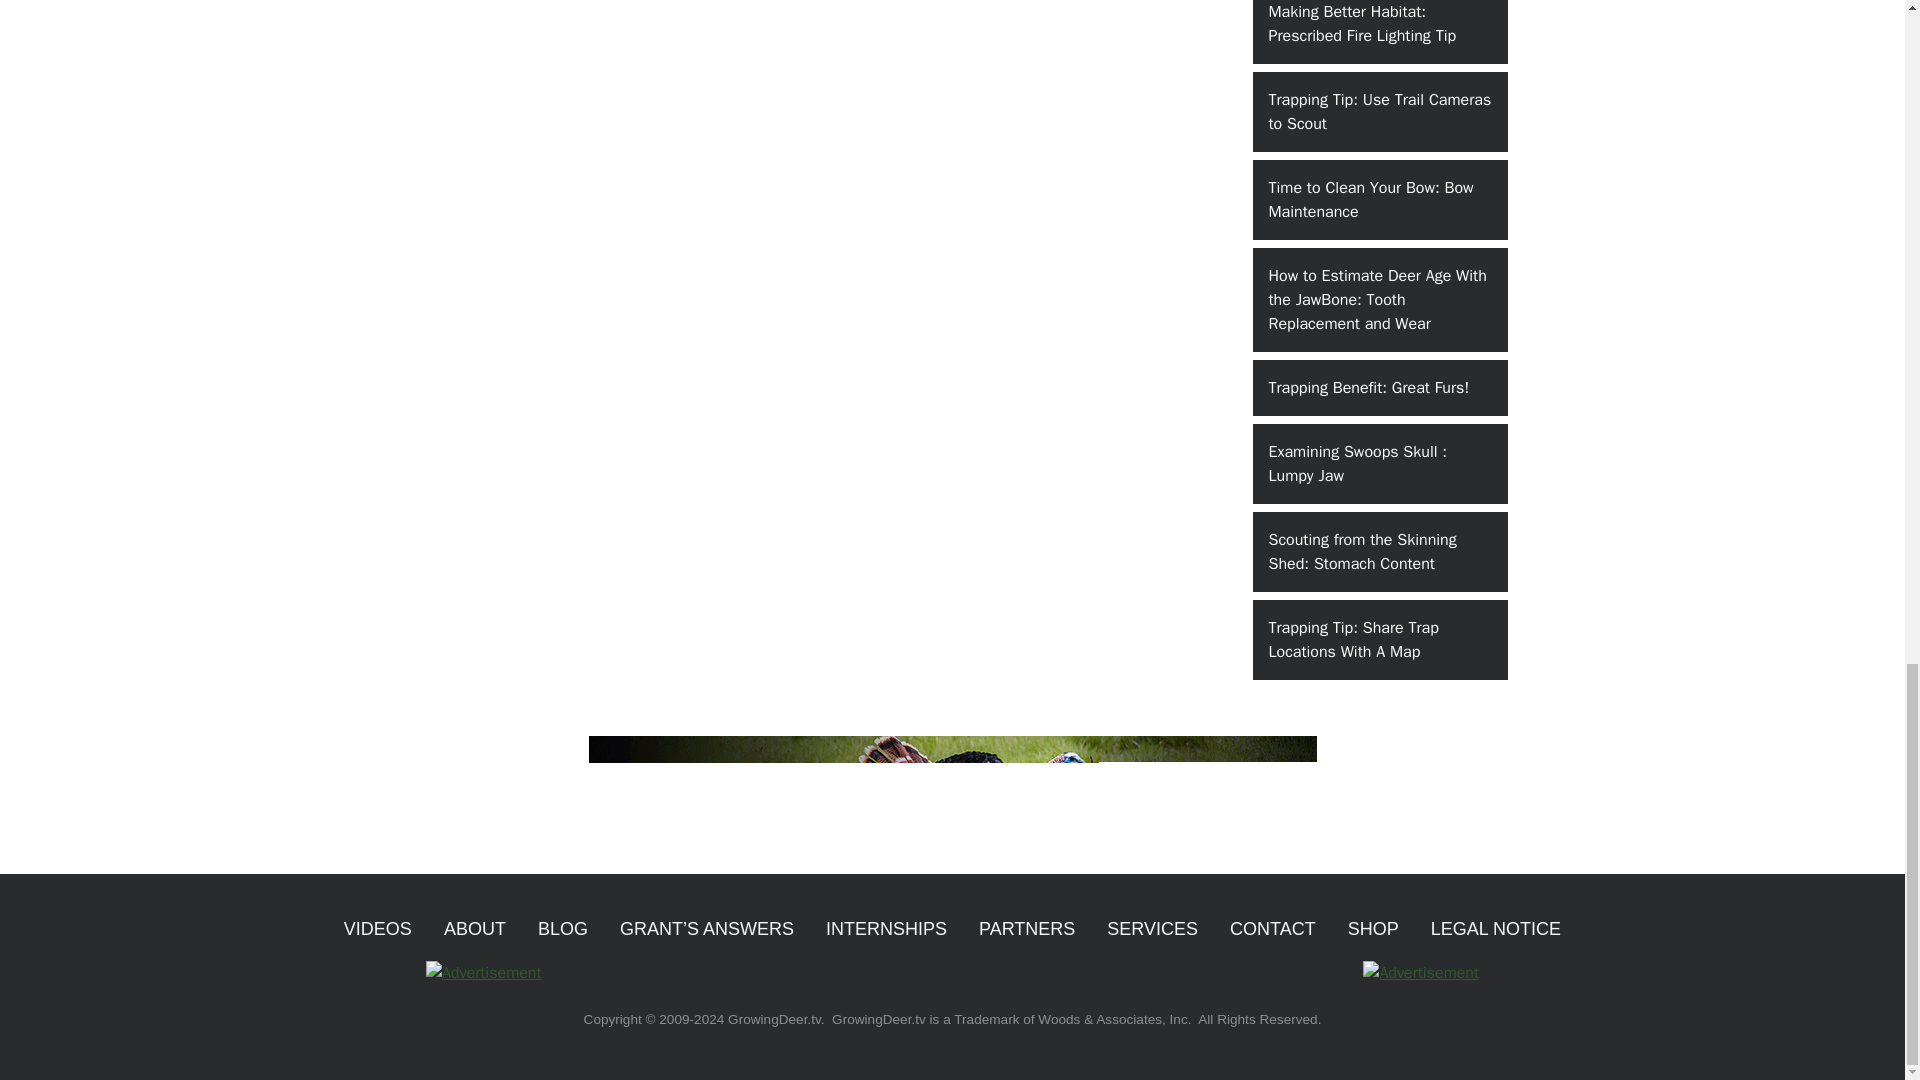 This screenshot has height=1080, width=1920. What do you see at coordinates (1379, 112) in the screenshot?
I see `Trapping Tip: Use Trail Cameras to Scout` at bounding box center [1379, 112].